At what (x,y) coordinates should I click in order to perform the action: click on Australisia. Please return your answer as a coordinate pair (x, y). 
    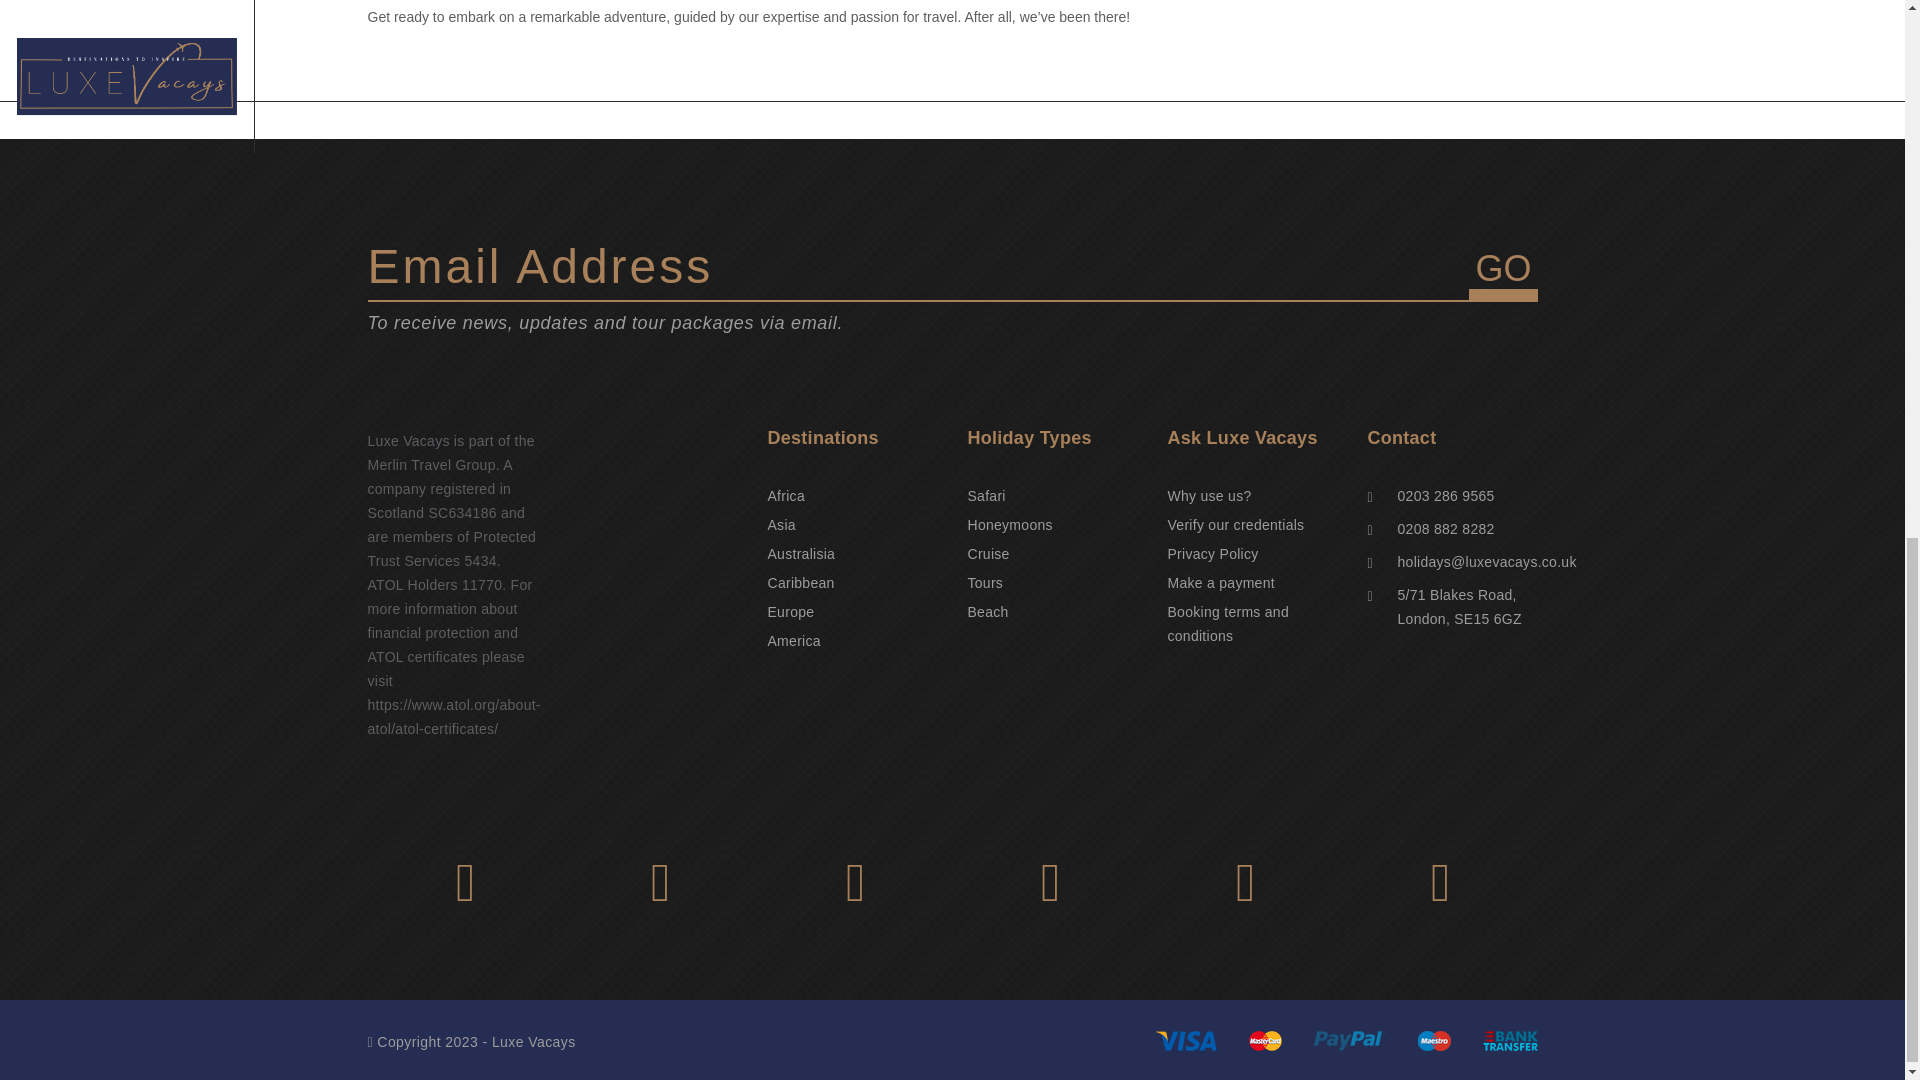
    Looking at the image, I should click on (802, 554).